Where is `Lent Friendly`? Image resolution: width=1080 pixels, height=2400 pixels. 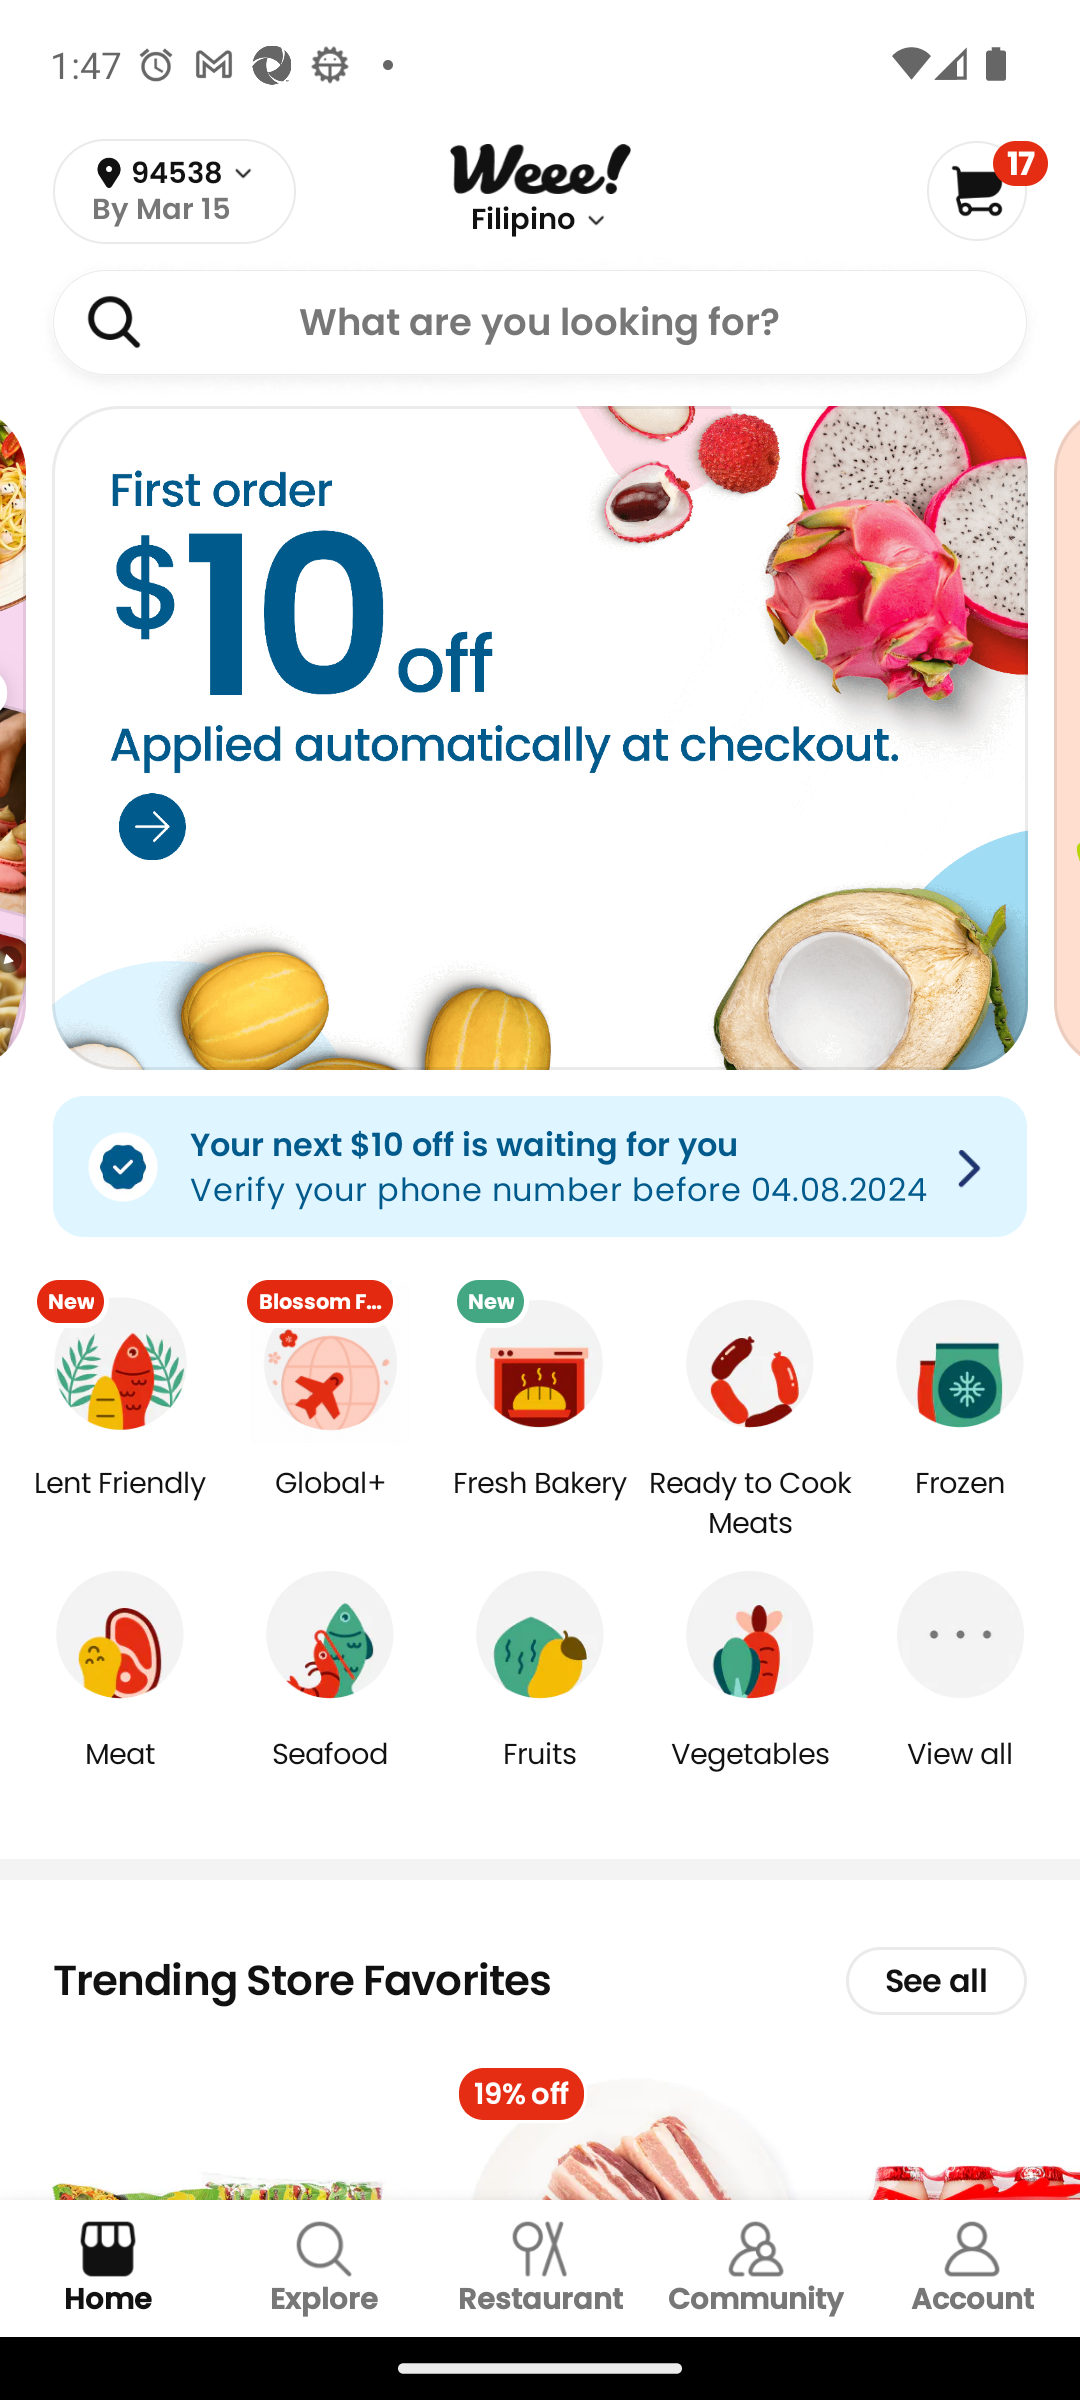 Lent Friendly is located at coordinates (120, 1504).